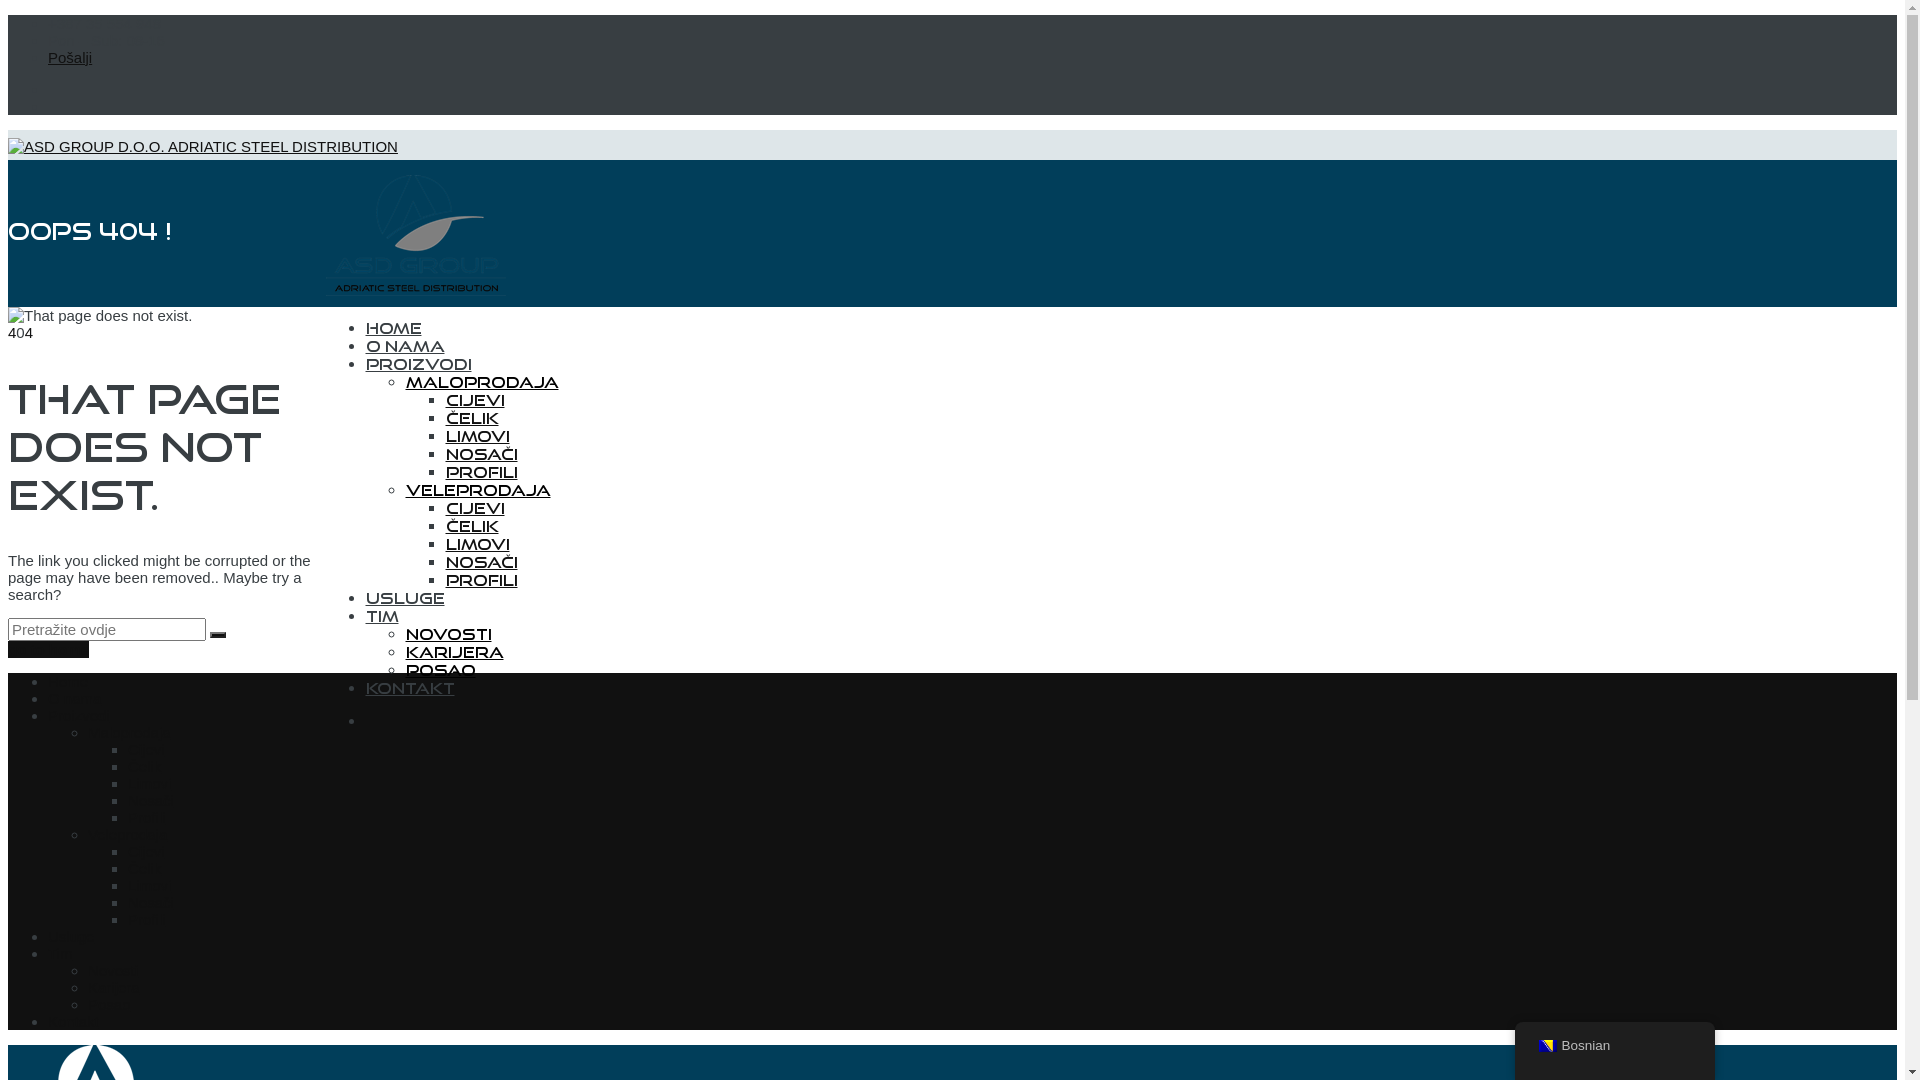 The height and width of the screenshot is (1080, 1920). Describe the element at coordinates (455, 652) in the screenshot. I see `Karijera` at that location.